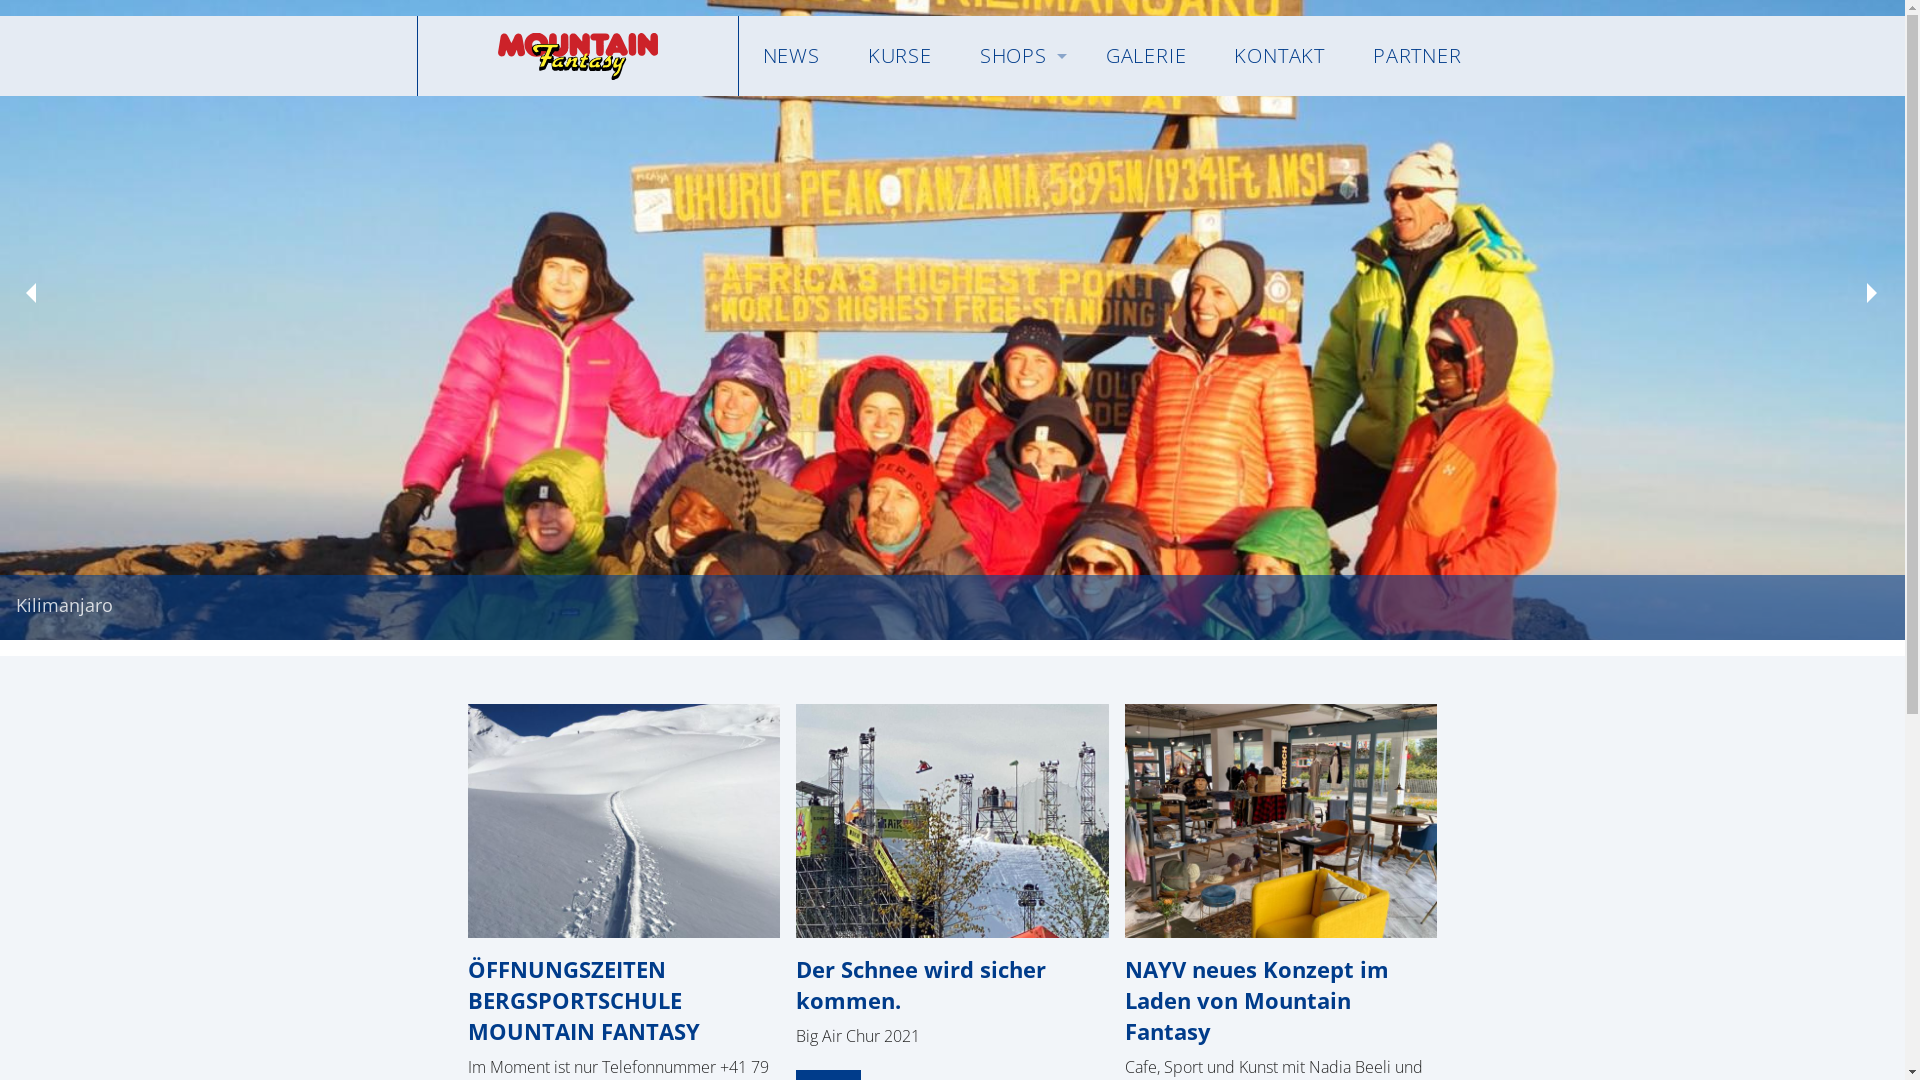 This screenshot has height=1080, width=1920. What do you see at coordinates (900, 56) in the screenshot?
I see `KURSE` at bounding box center [900, 56].